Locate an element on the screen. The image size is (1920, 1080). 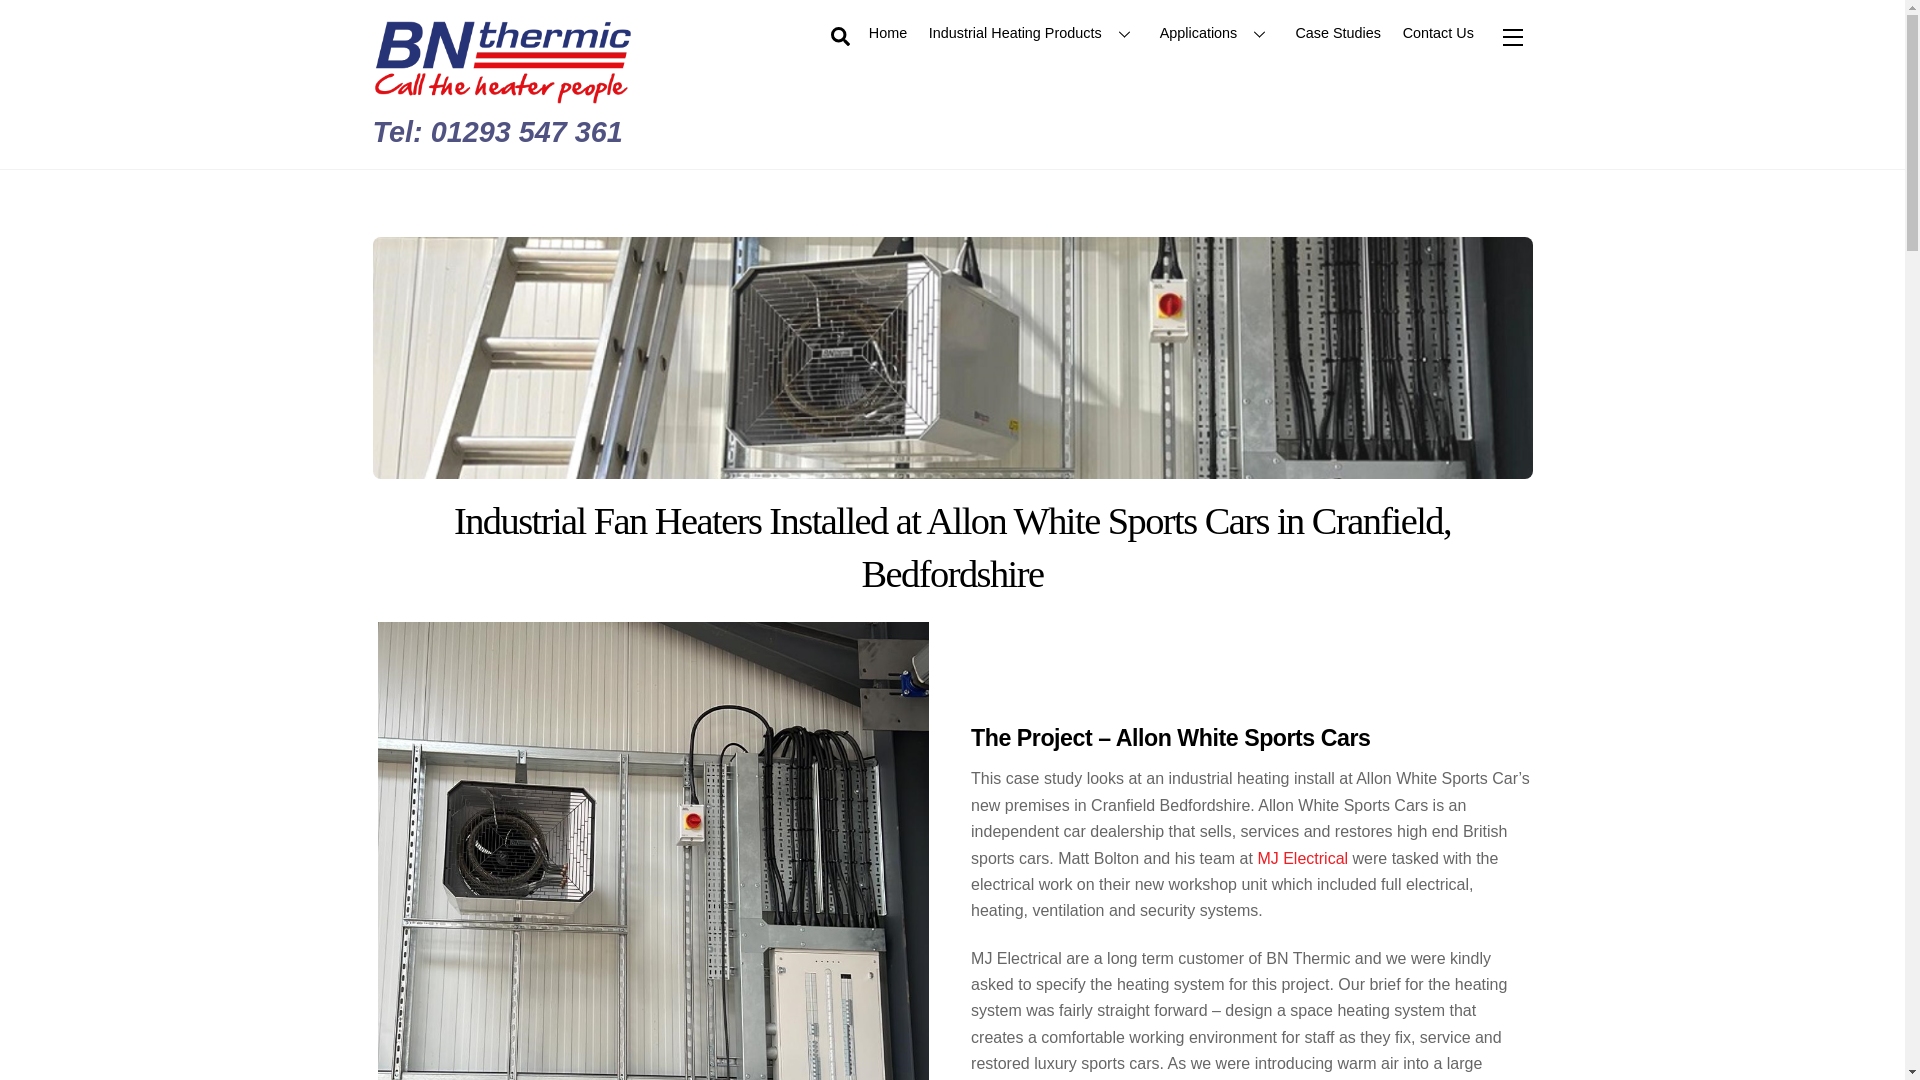
Case Studies is located at coordinates (1338, 32).